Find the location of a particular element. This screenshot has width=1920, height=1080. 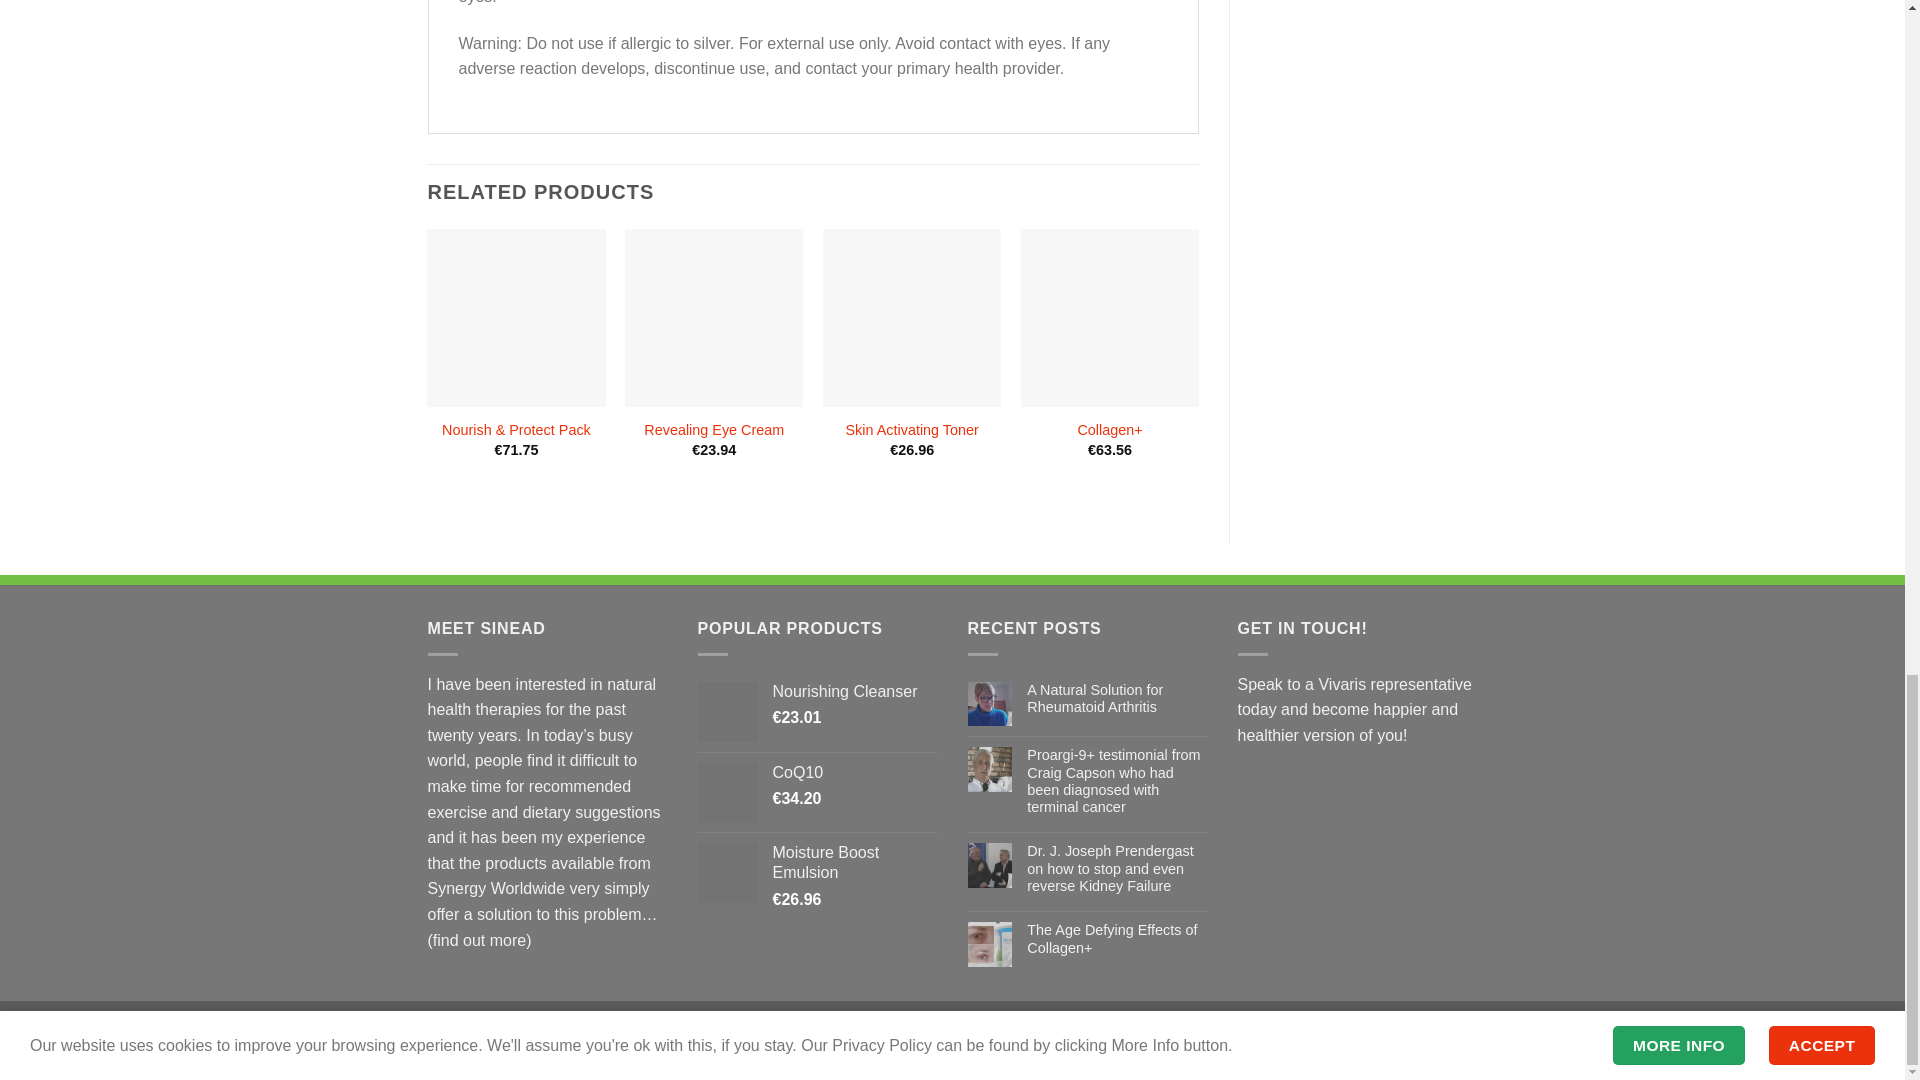

A Natural Solution for Rheumatoid Arthritis is located at coordinates (1117, 699).